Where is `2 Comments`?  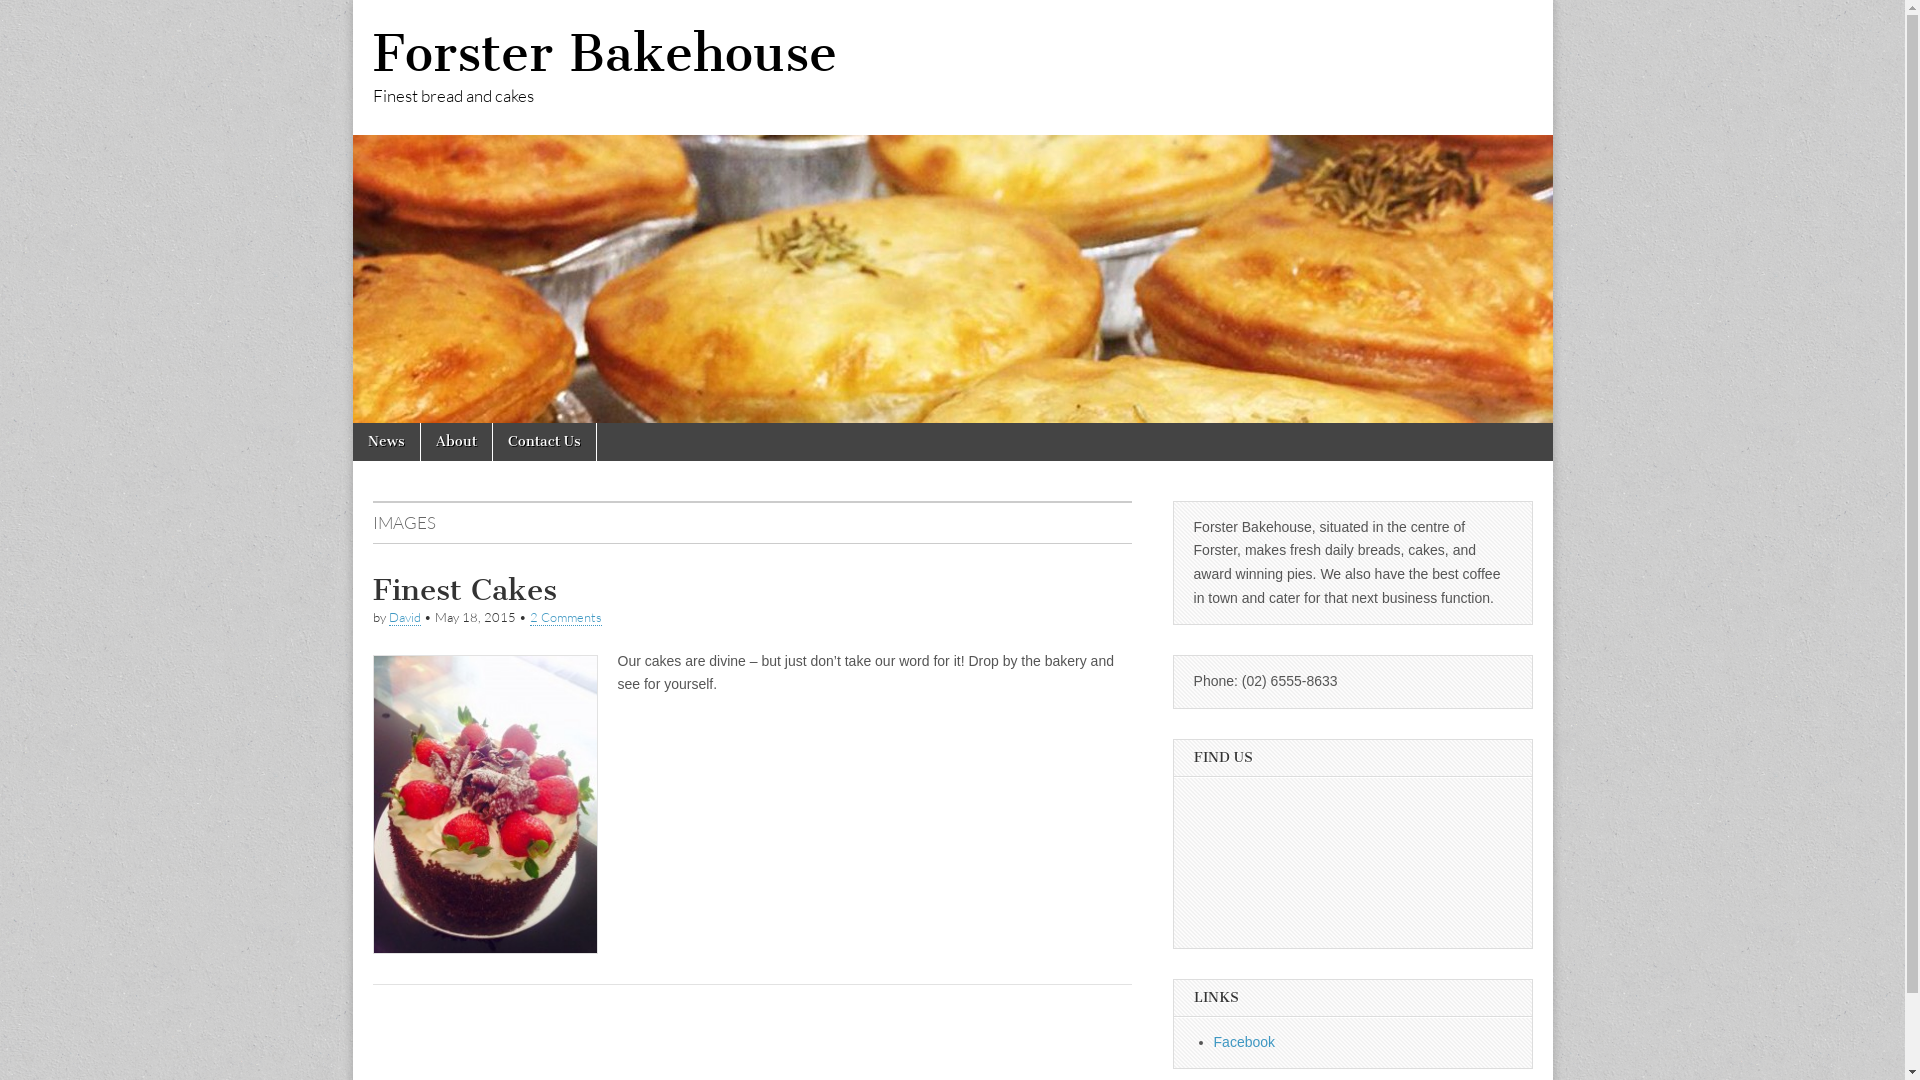
2 Comments is located at coordinates (566, 618).